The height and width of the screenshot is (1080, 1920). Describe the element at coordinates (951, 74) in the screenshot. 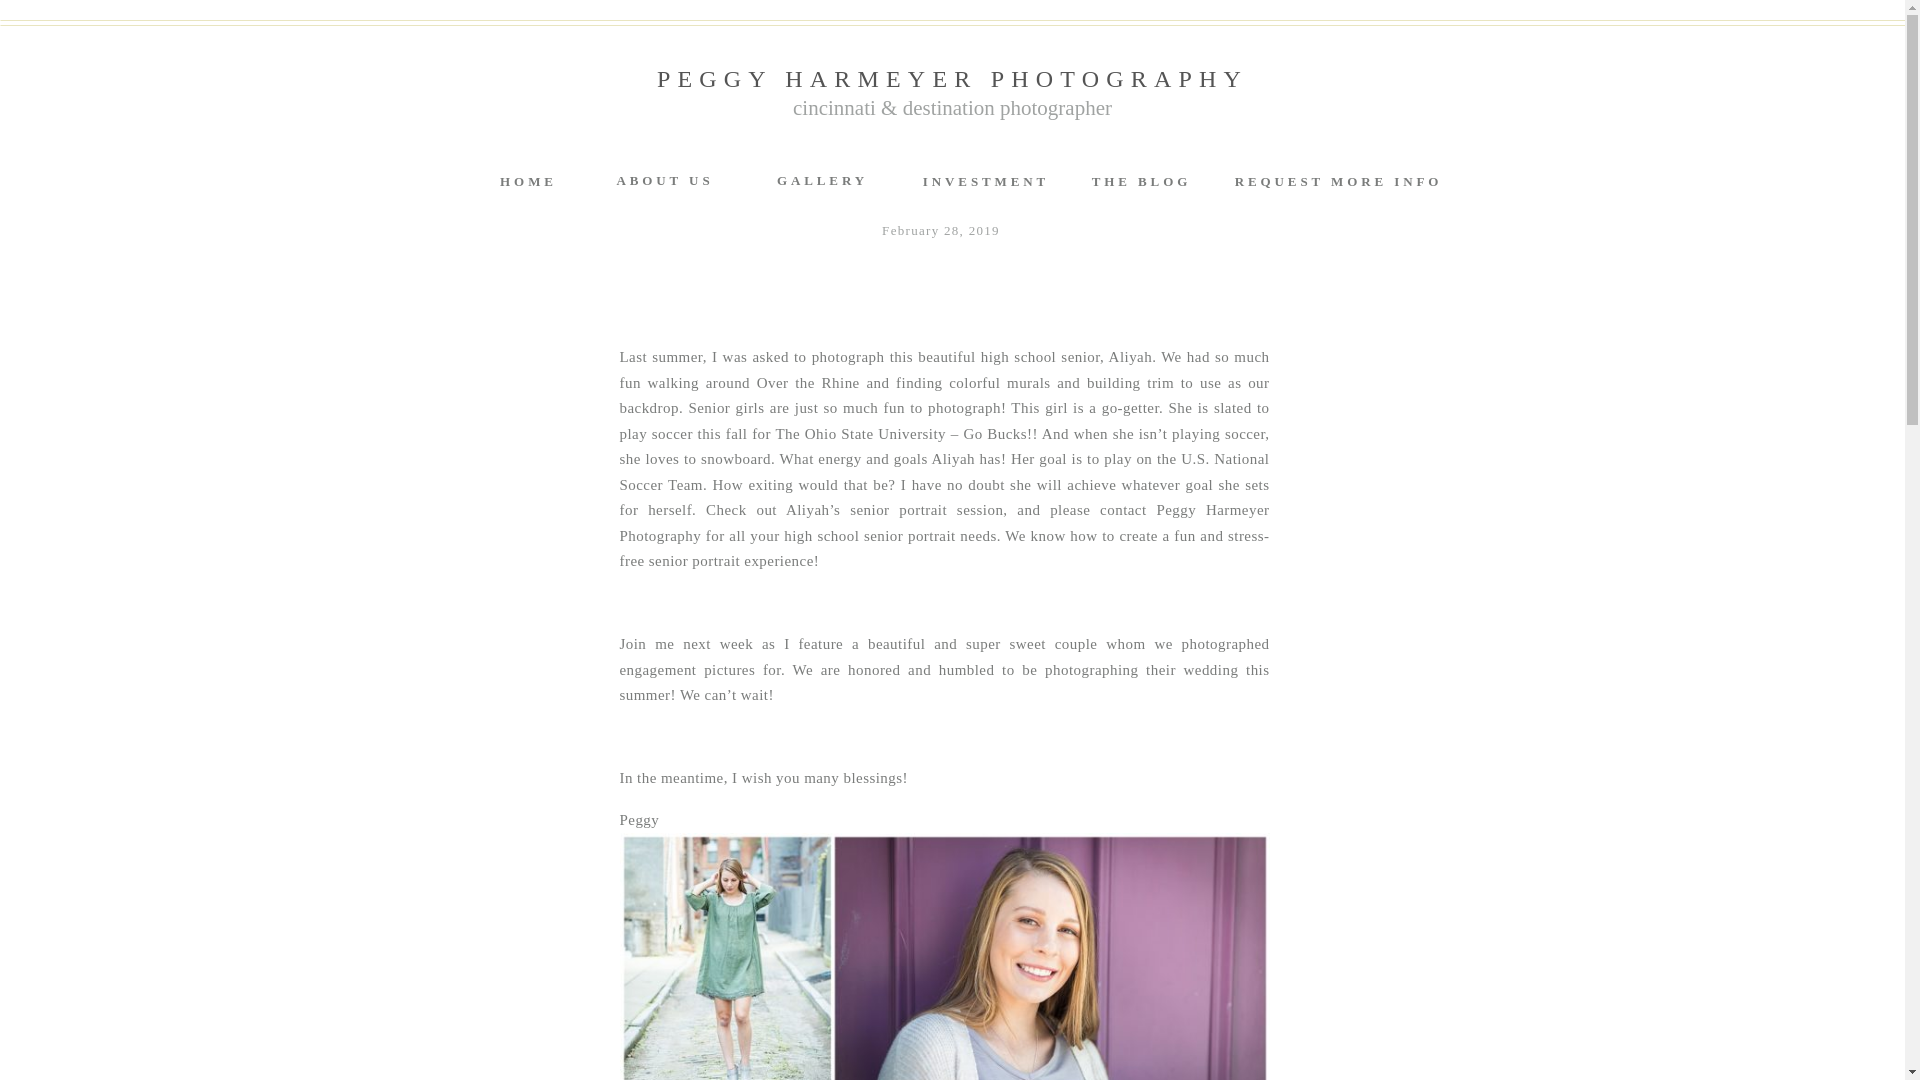

I see `PEGGY HARMEYER PHOTOGRAPHY` at that location.